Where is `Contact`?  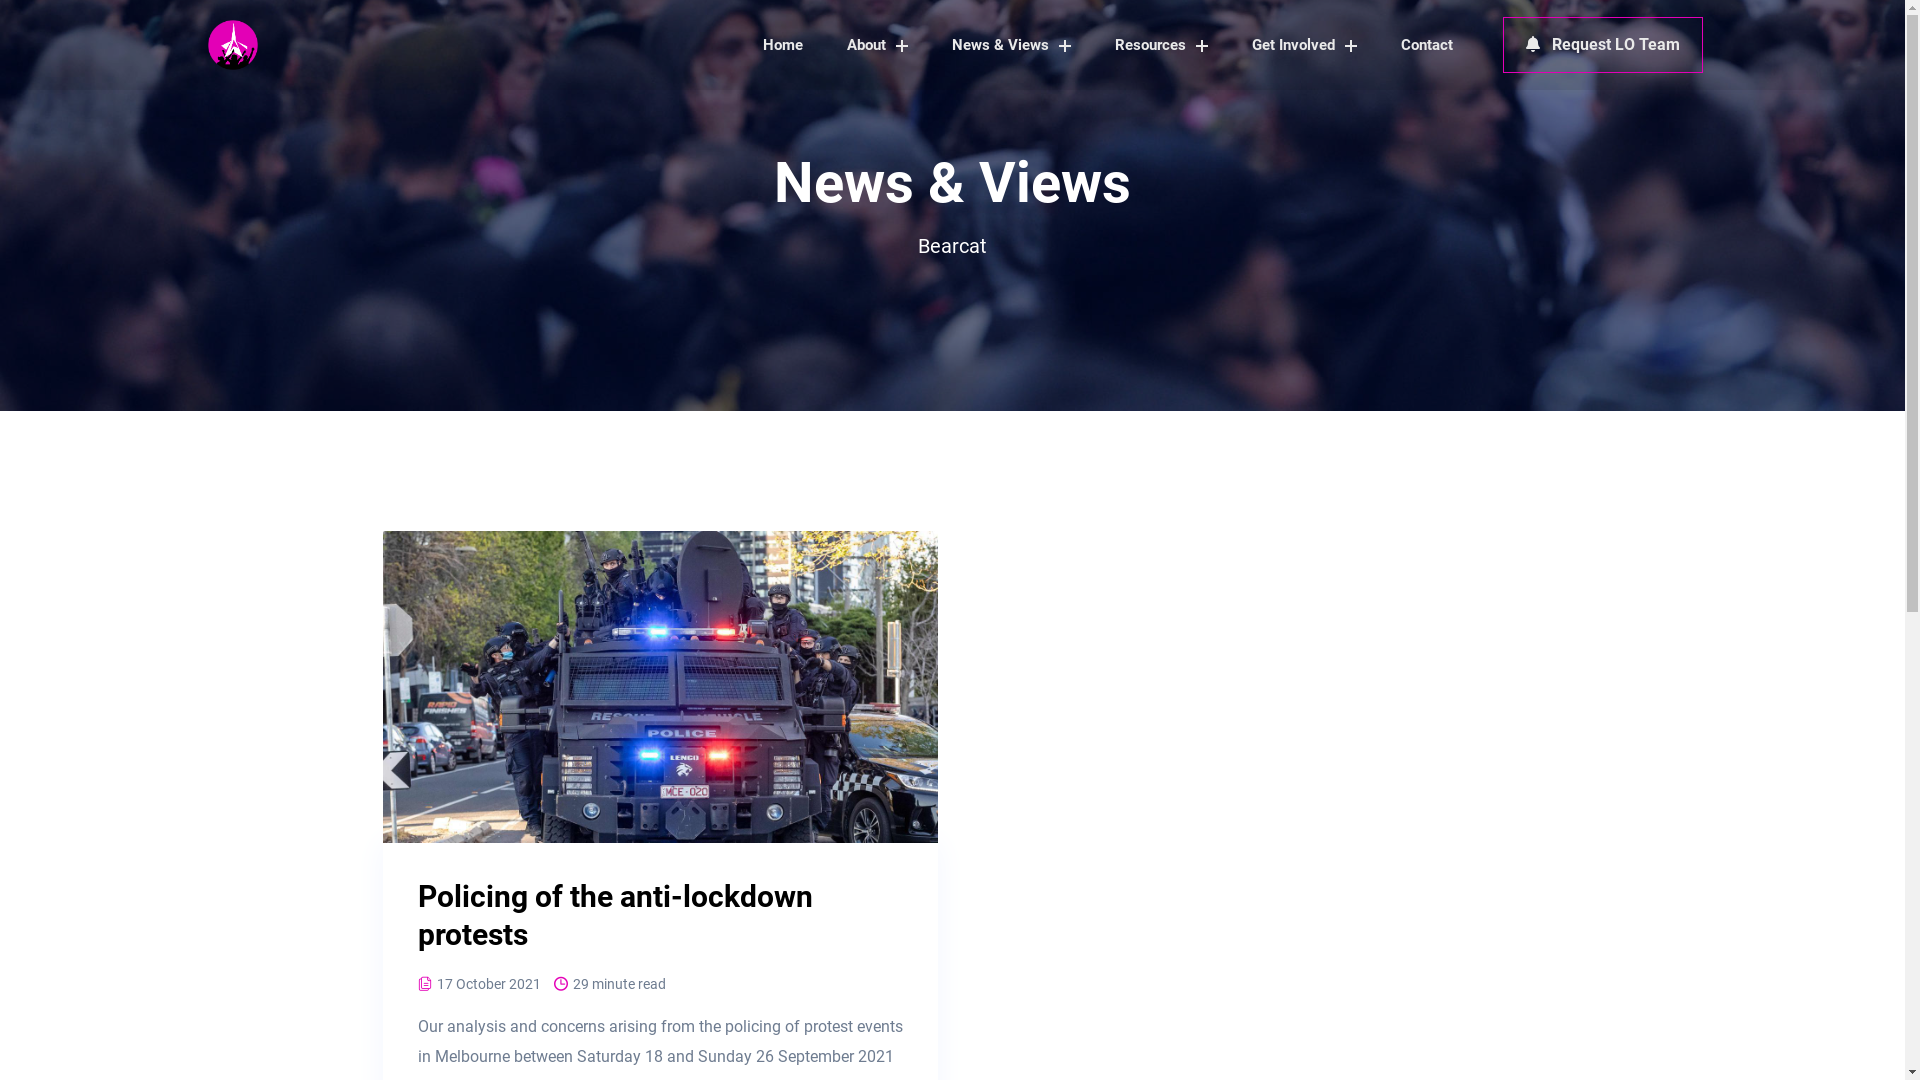
Contact is located at coordinates (1426, 45).